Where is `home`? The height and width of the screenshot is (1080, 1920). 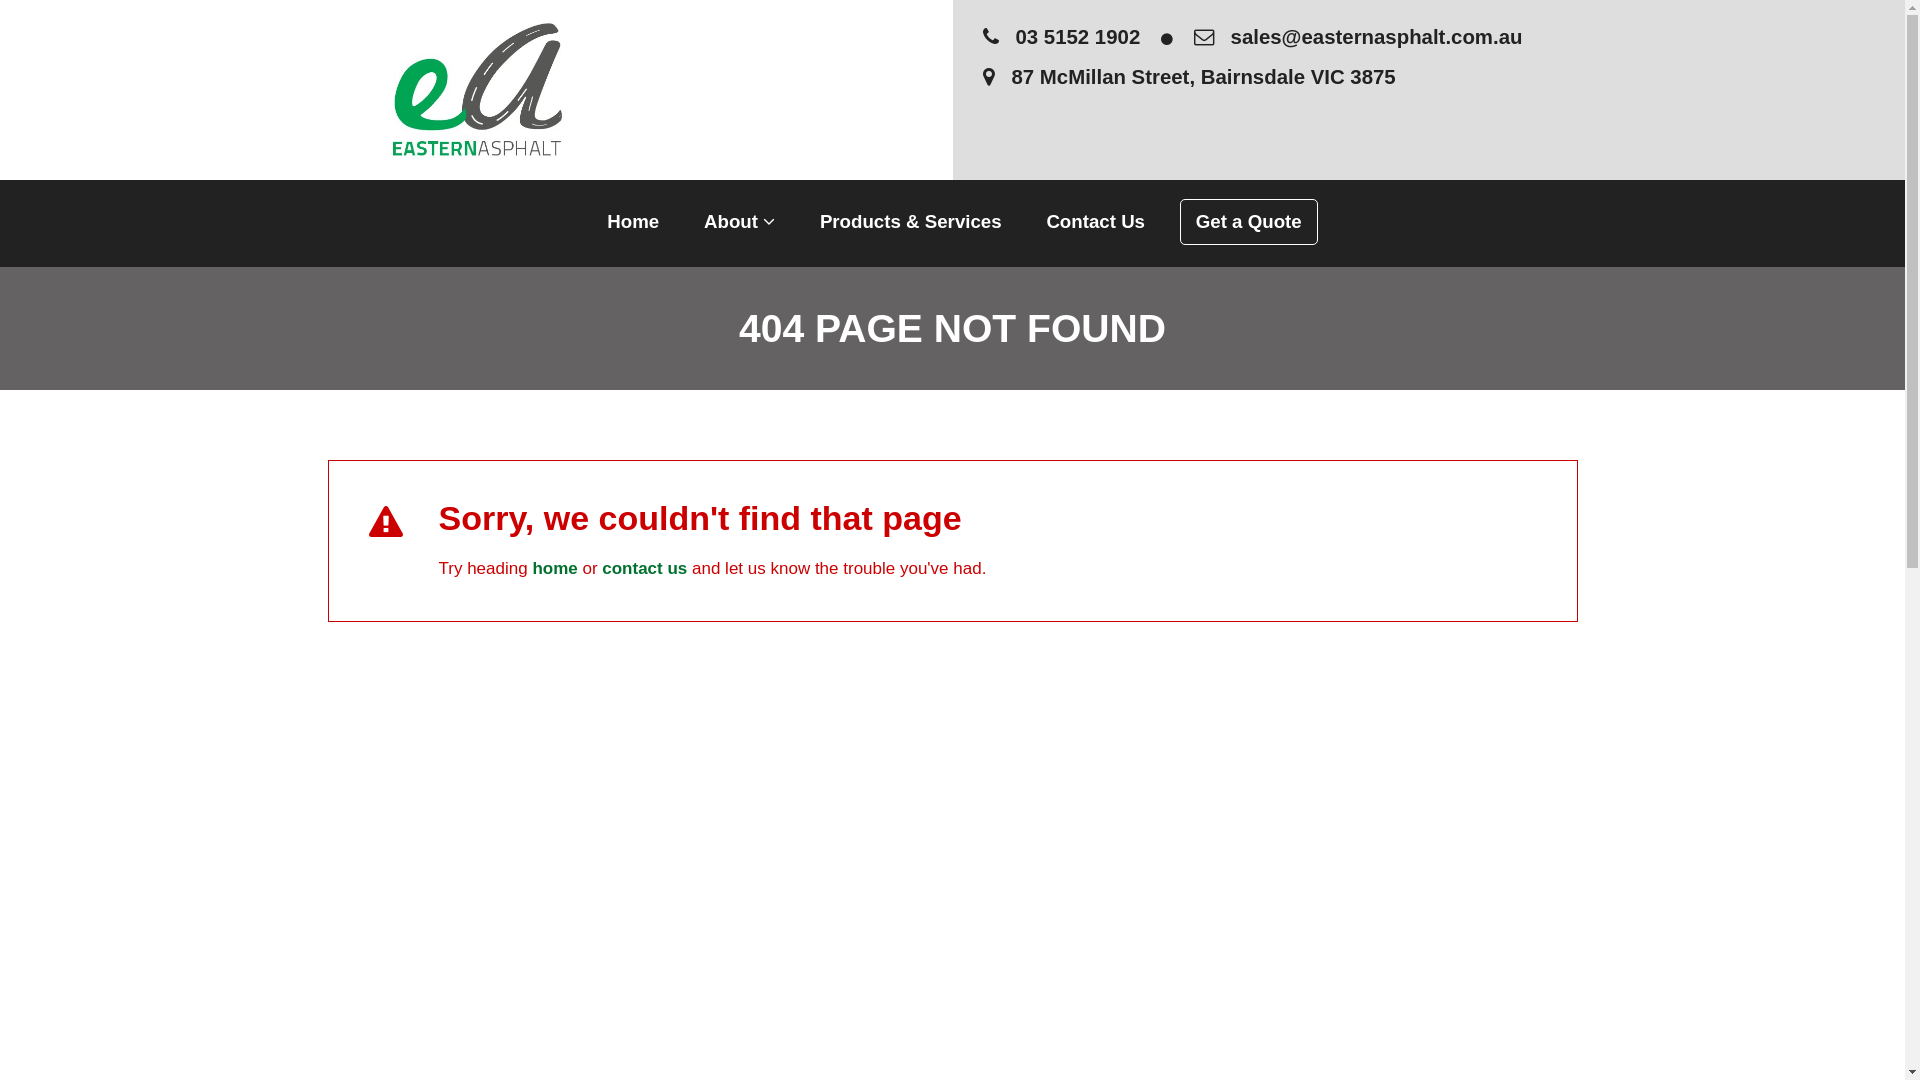 home is located at coordinates (554, 568).